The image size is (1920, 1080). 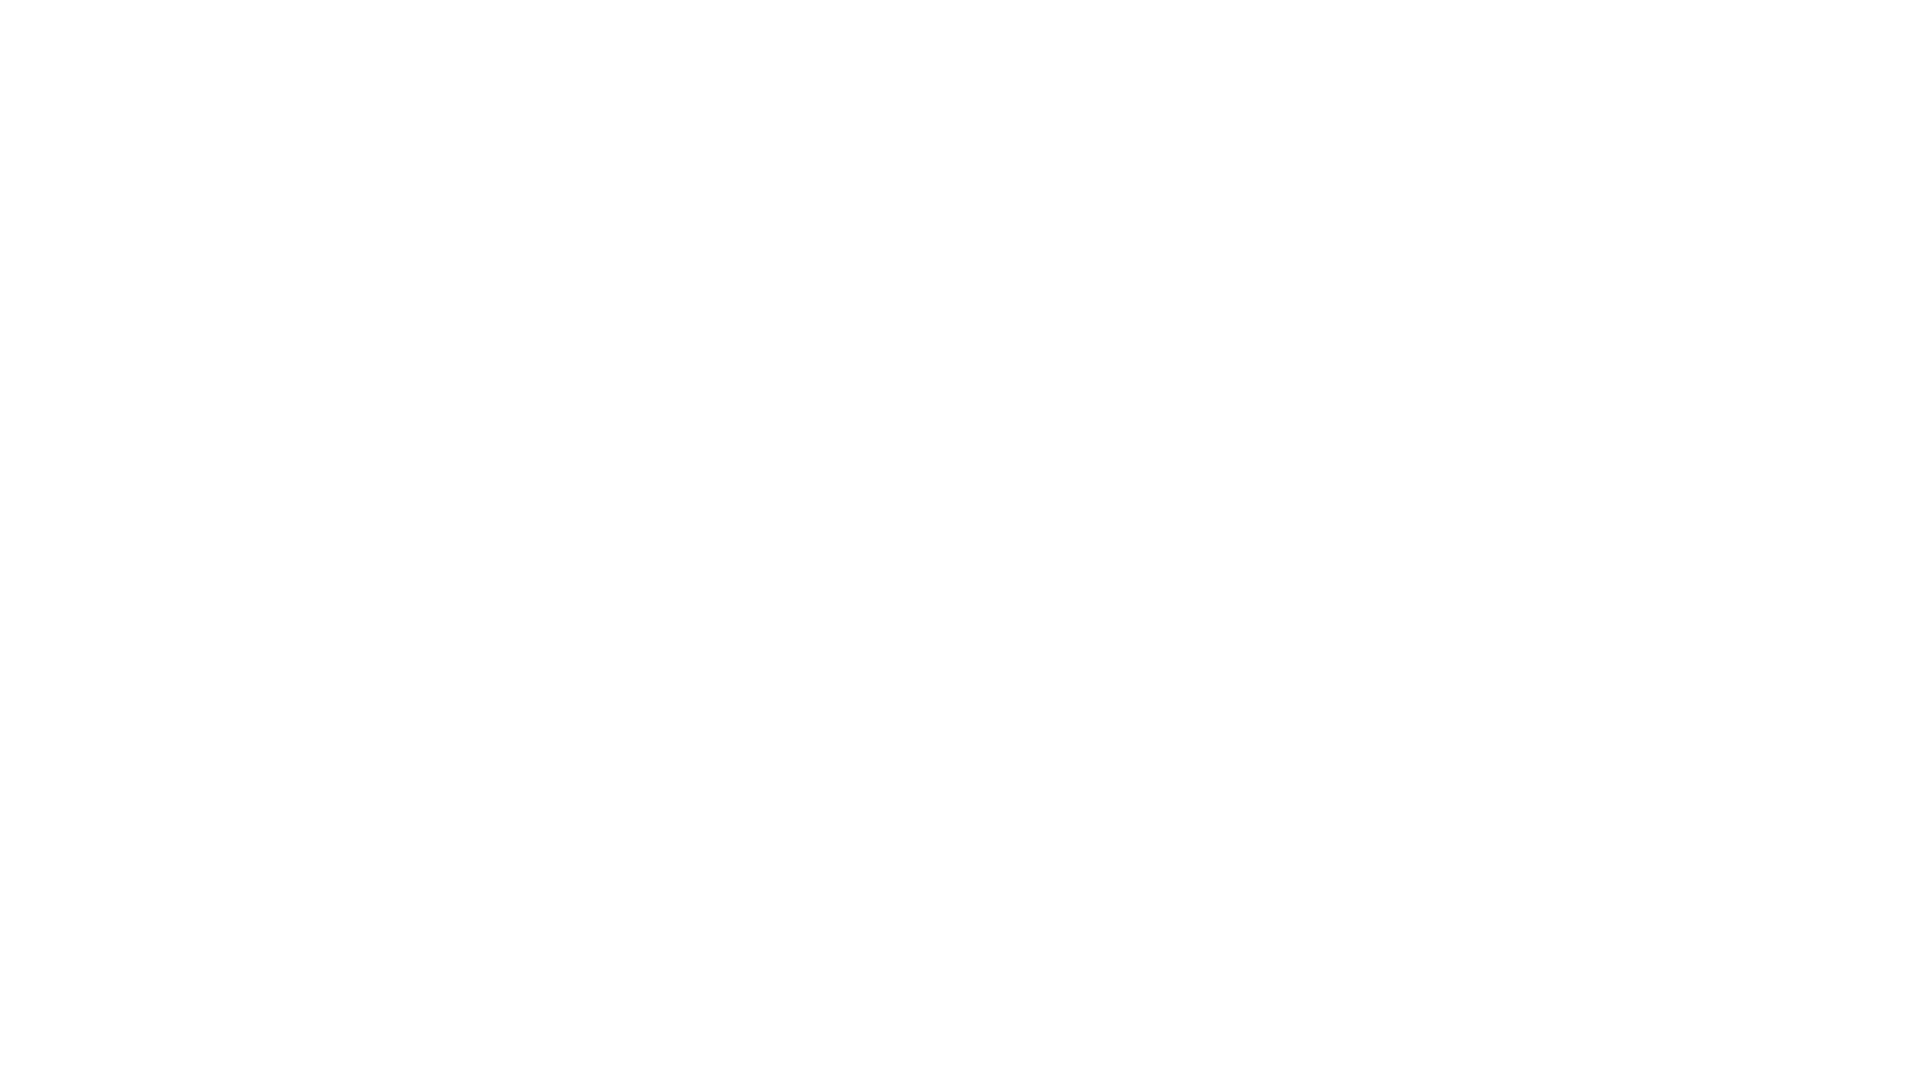 What do you see at coordinates (942, 660) in the screenshot?
I see `FACEBOOK` at bounding box center [942, 660].